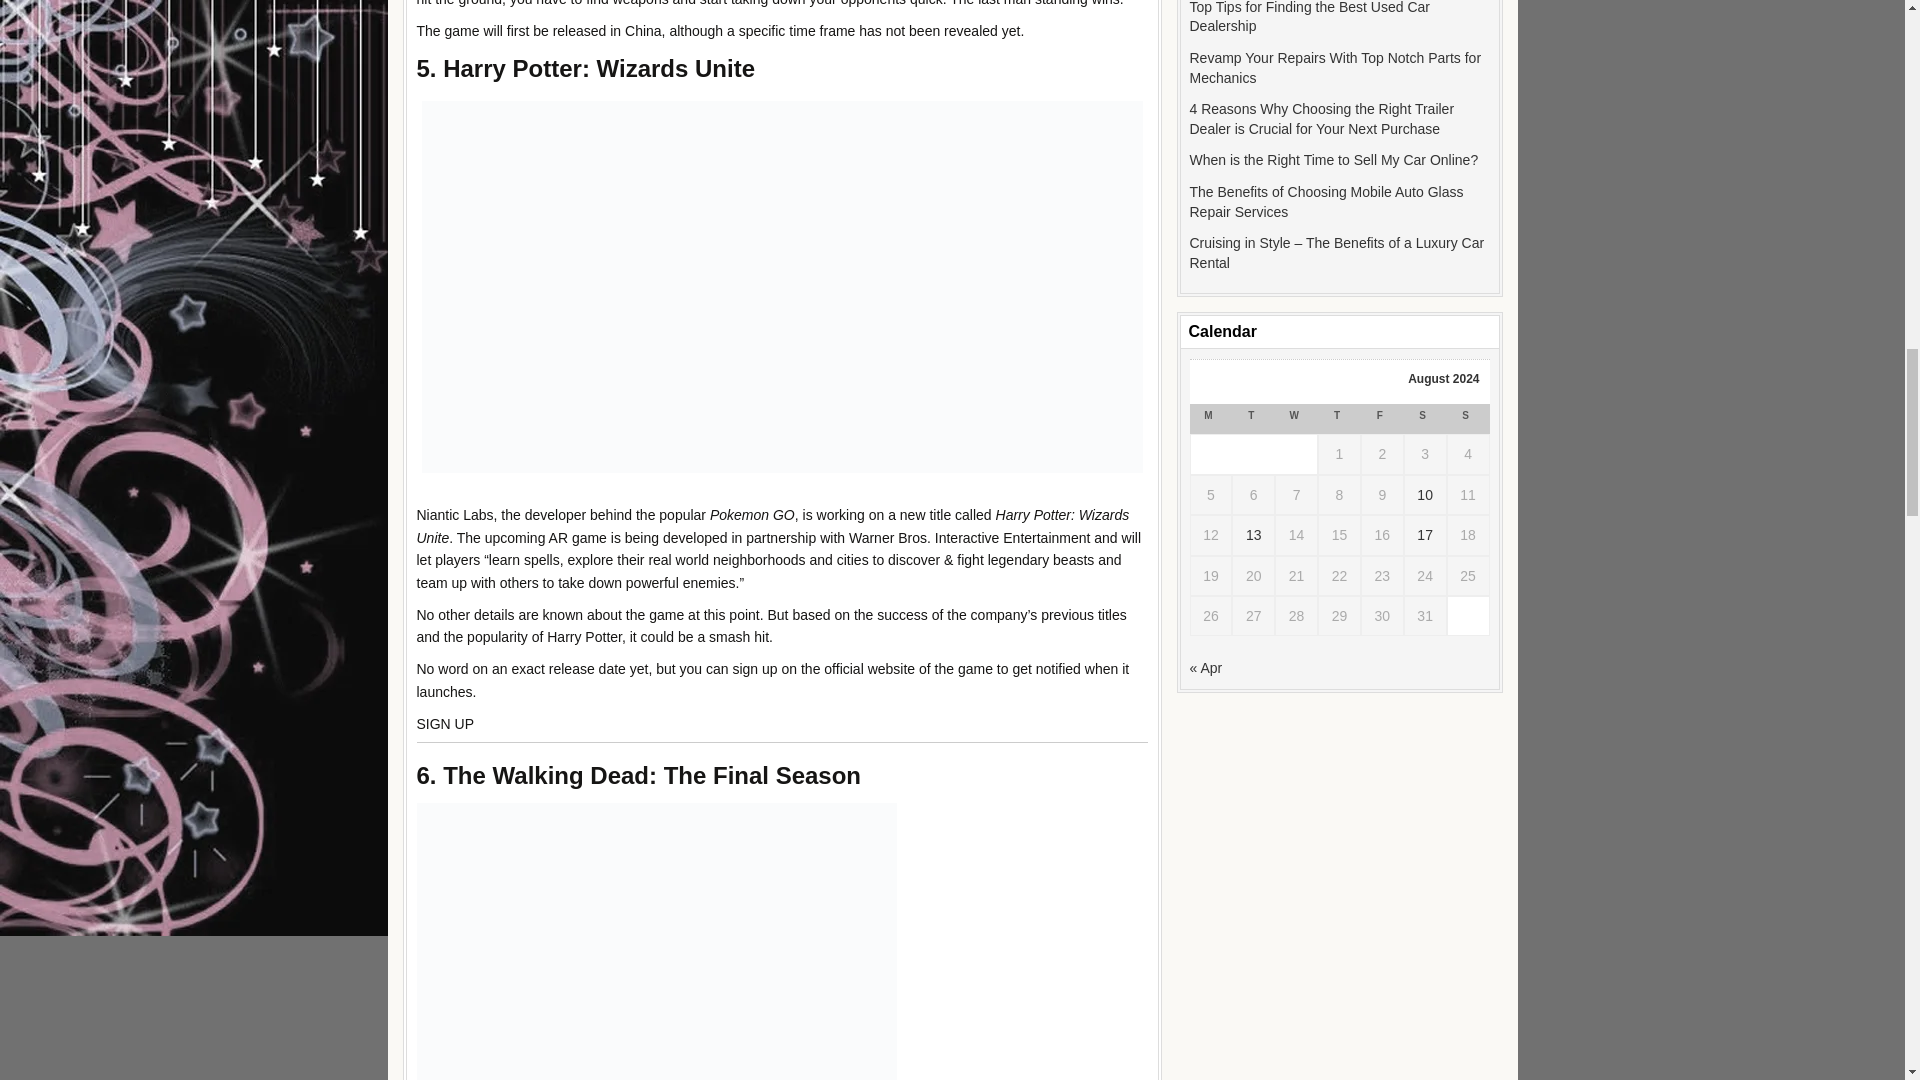  I want to click on Monday, so click(1211, 418).